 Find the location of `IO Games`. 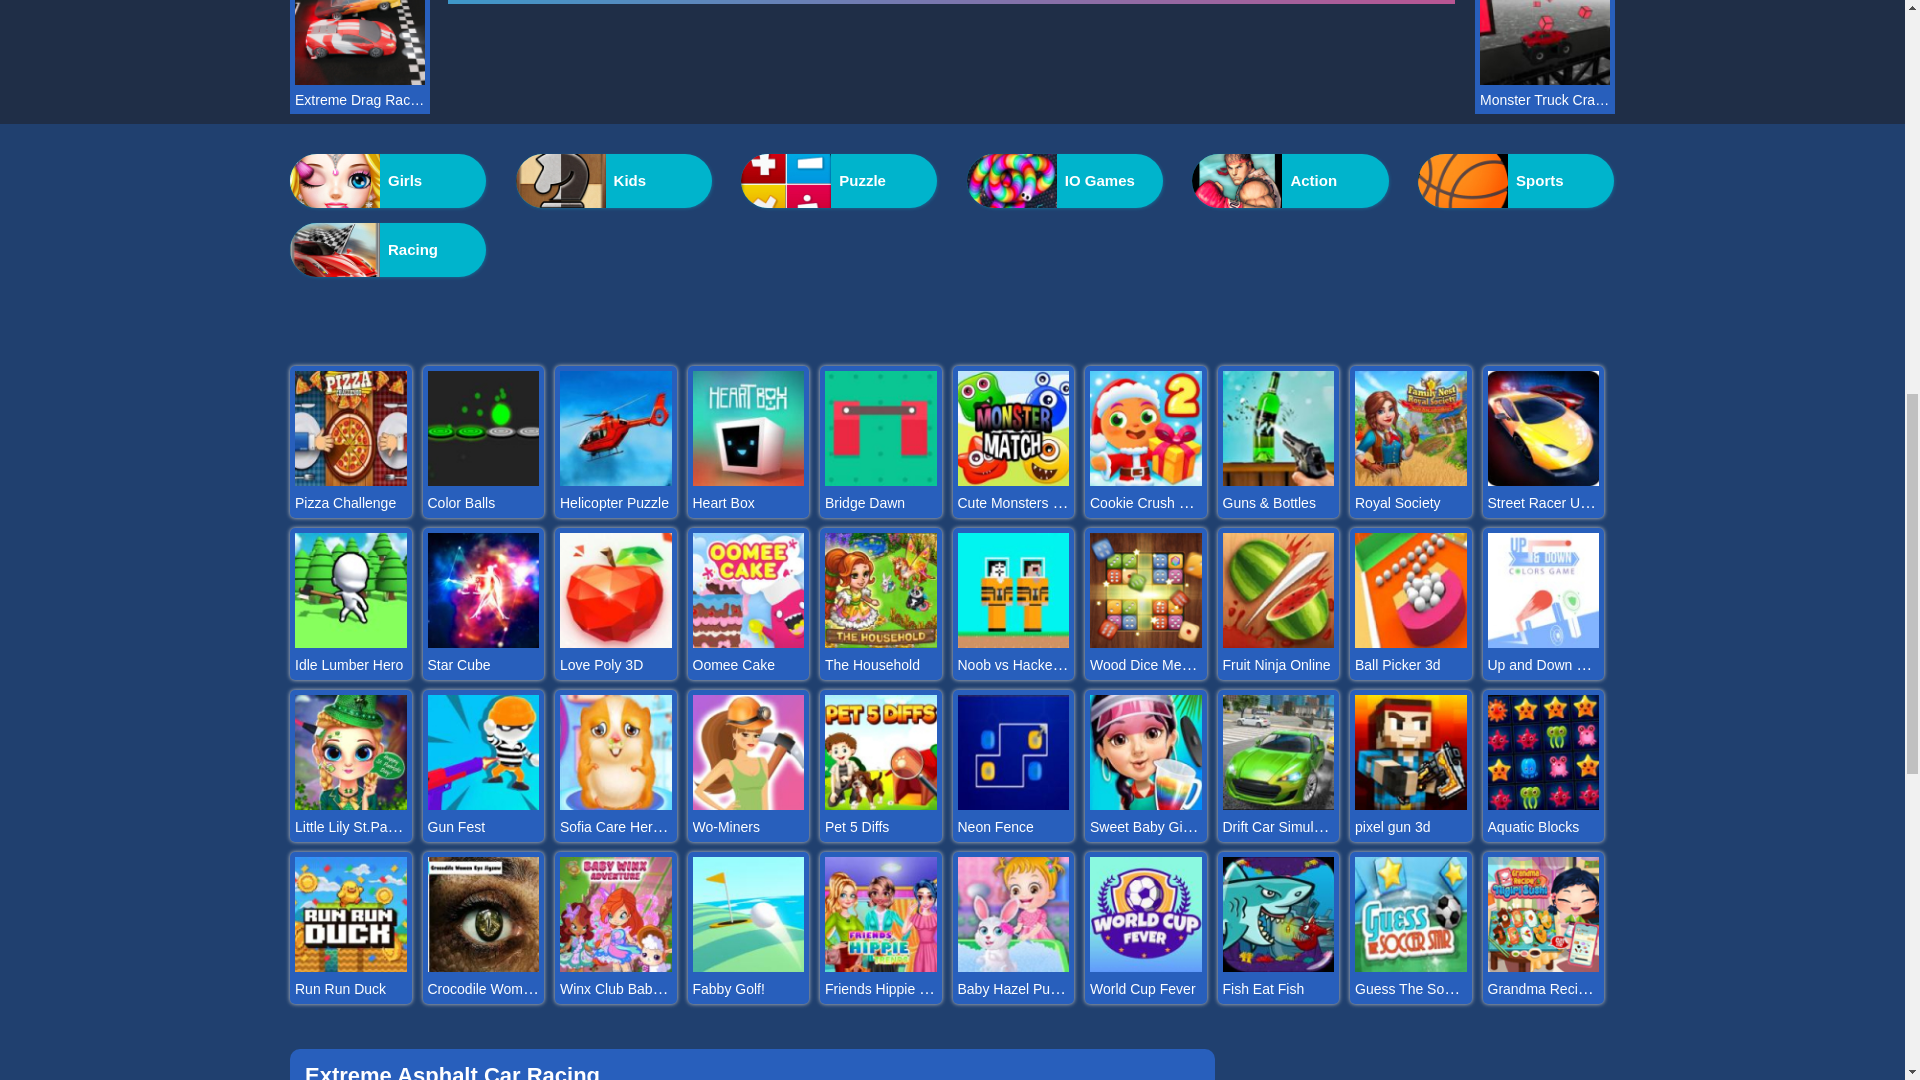

IO Games is located at coordinates (1065, 181).